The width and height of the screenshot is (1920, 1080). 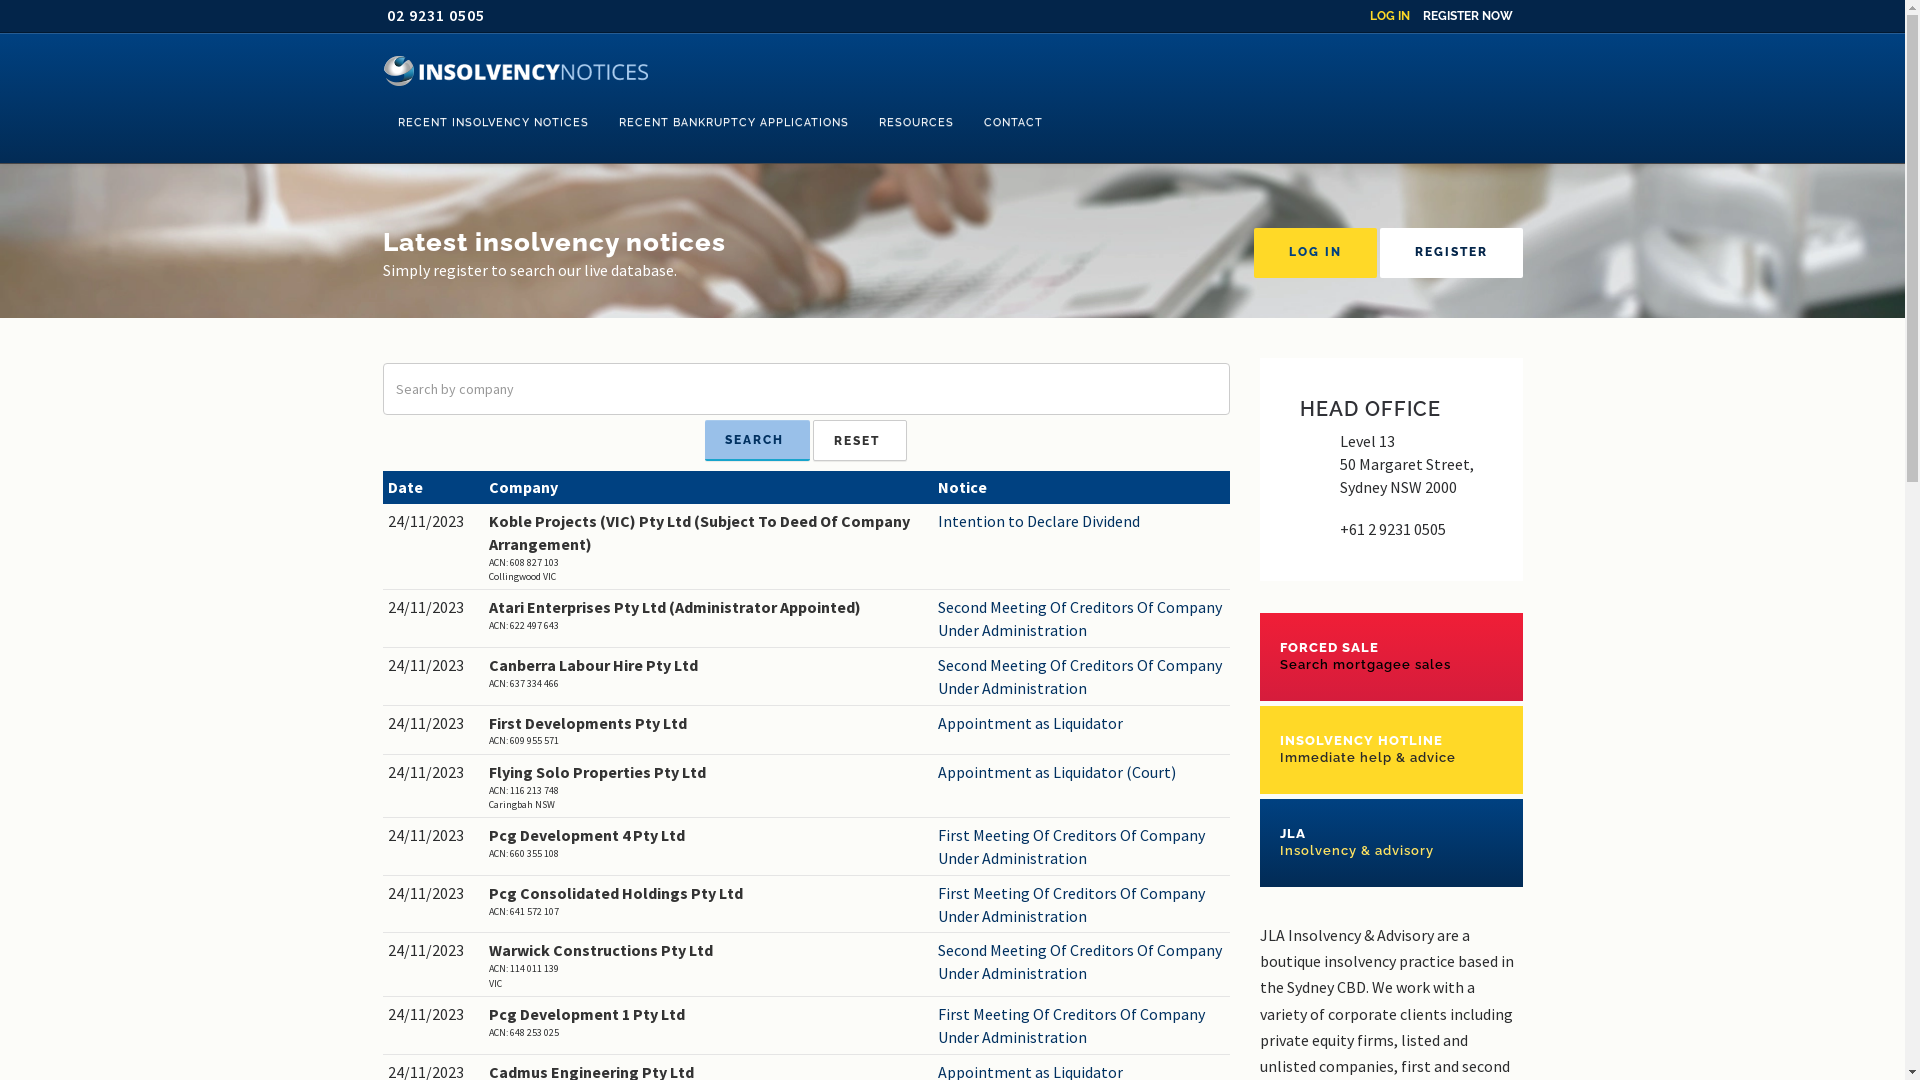 I want to click on JLA  
Insolvency & advisory, so click(x=1392, y=843).